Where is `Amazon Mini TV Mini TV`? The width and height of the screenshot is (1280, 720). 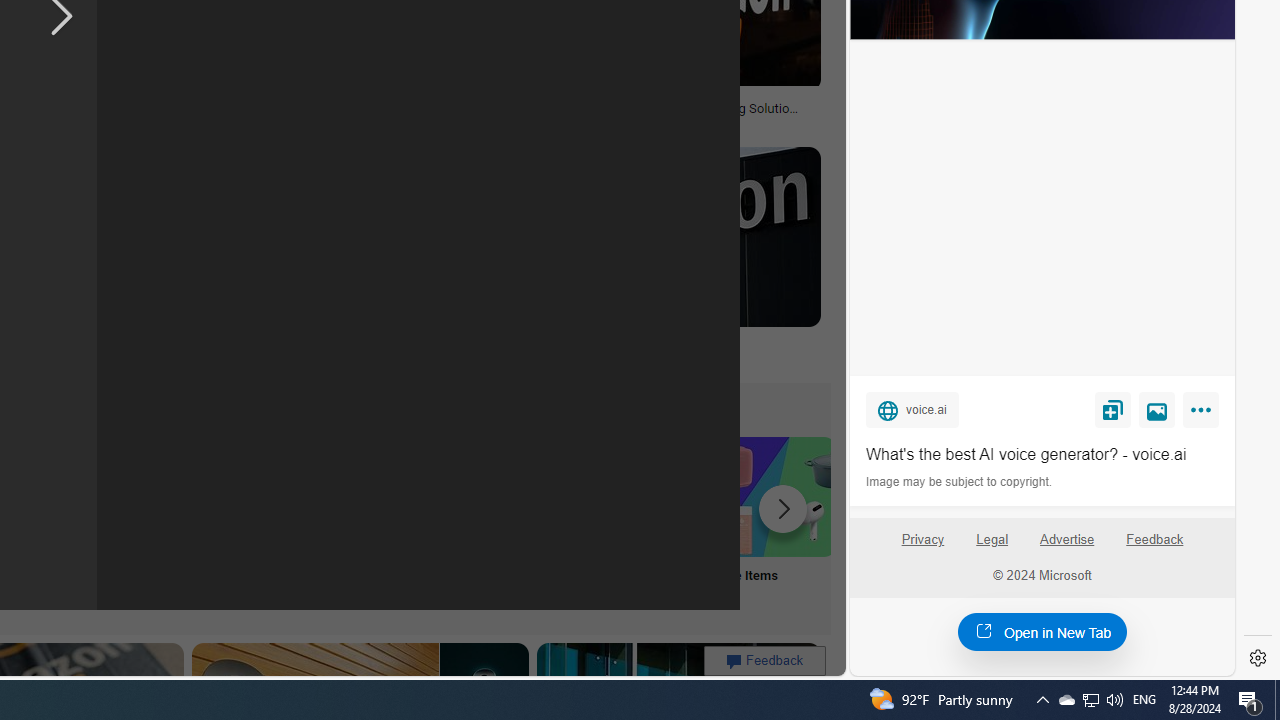
Amazon Mini TV Mini TV is located at coordinates (116, 522).